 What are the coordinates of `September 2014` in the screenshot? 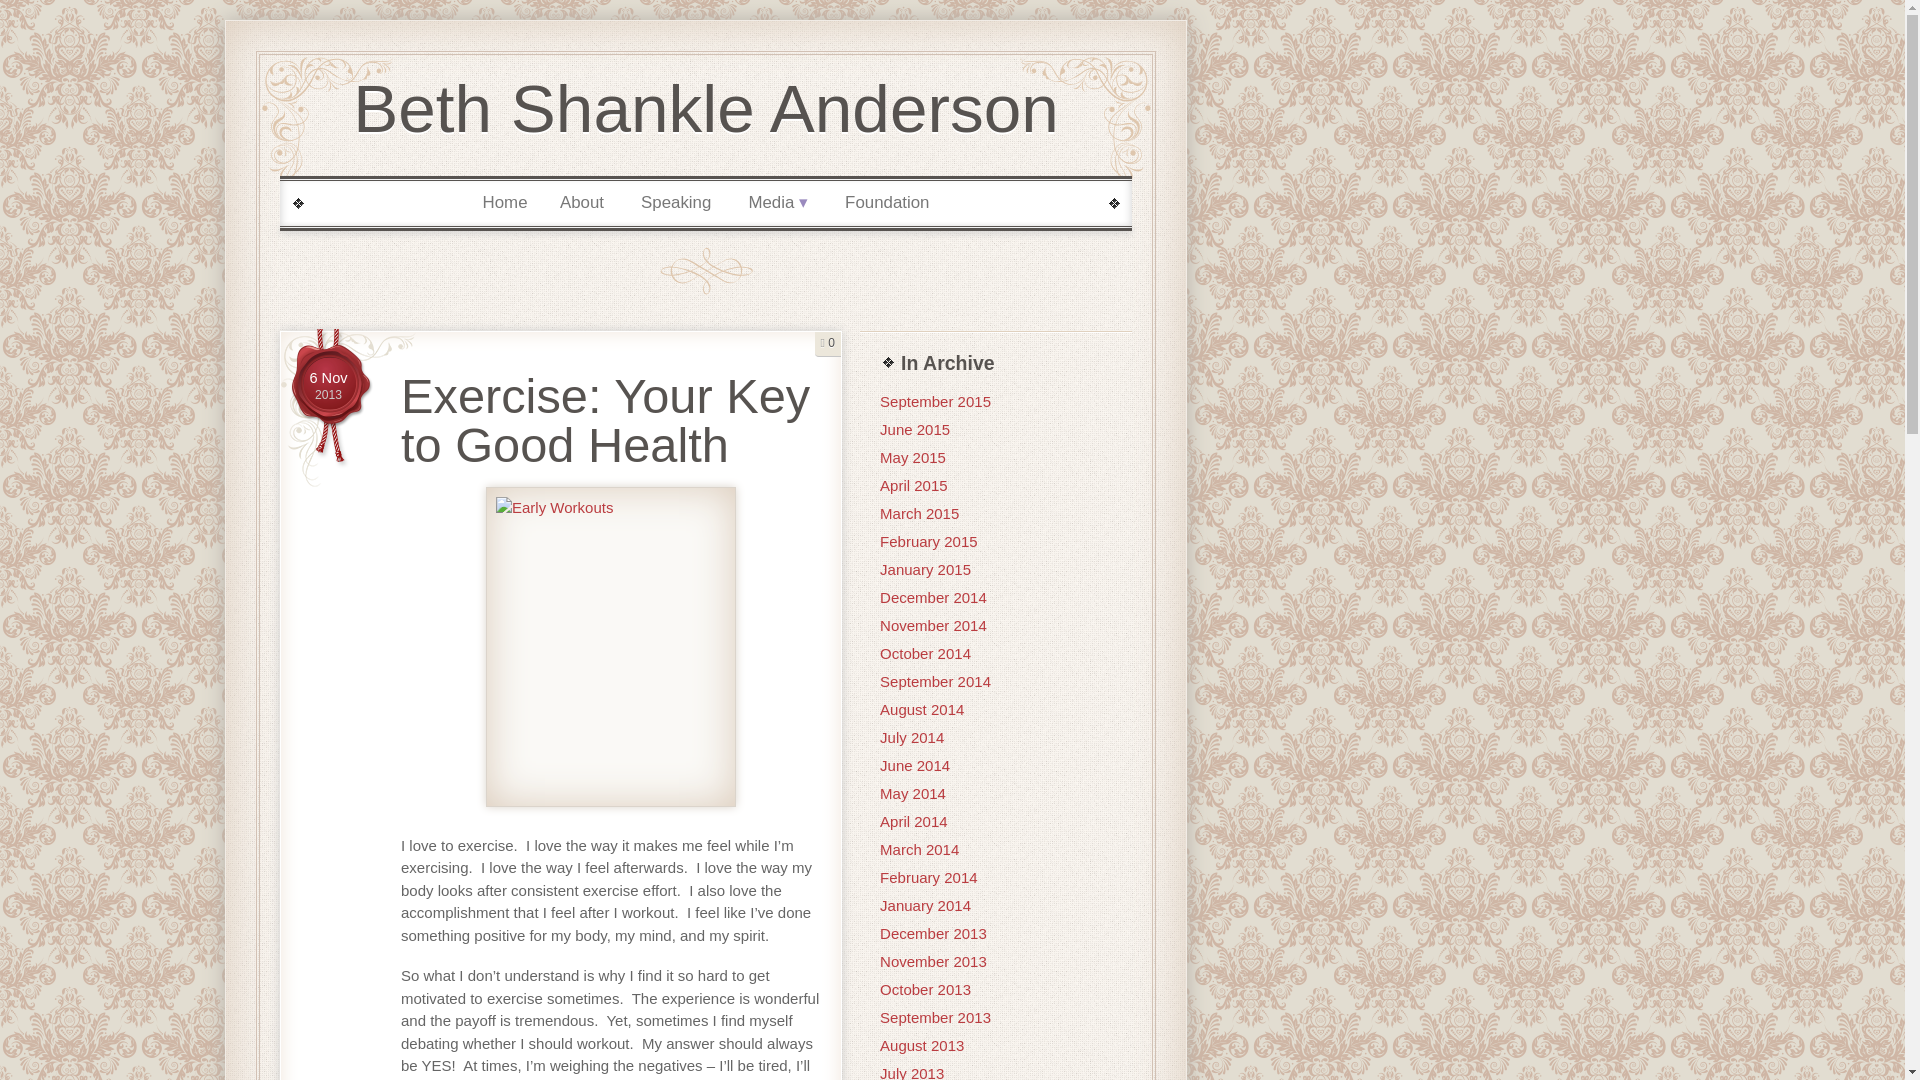 It's located at (328, 386).